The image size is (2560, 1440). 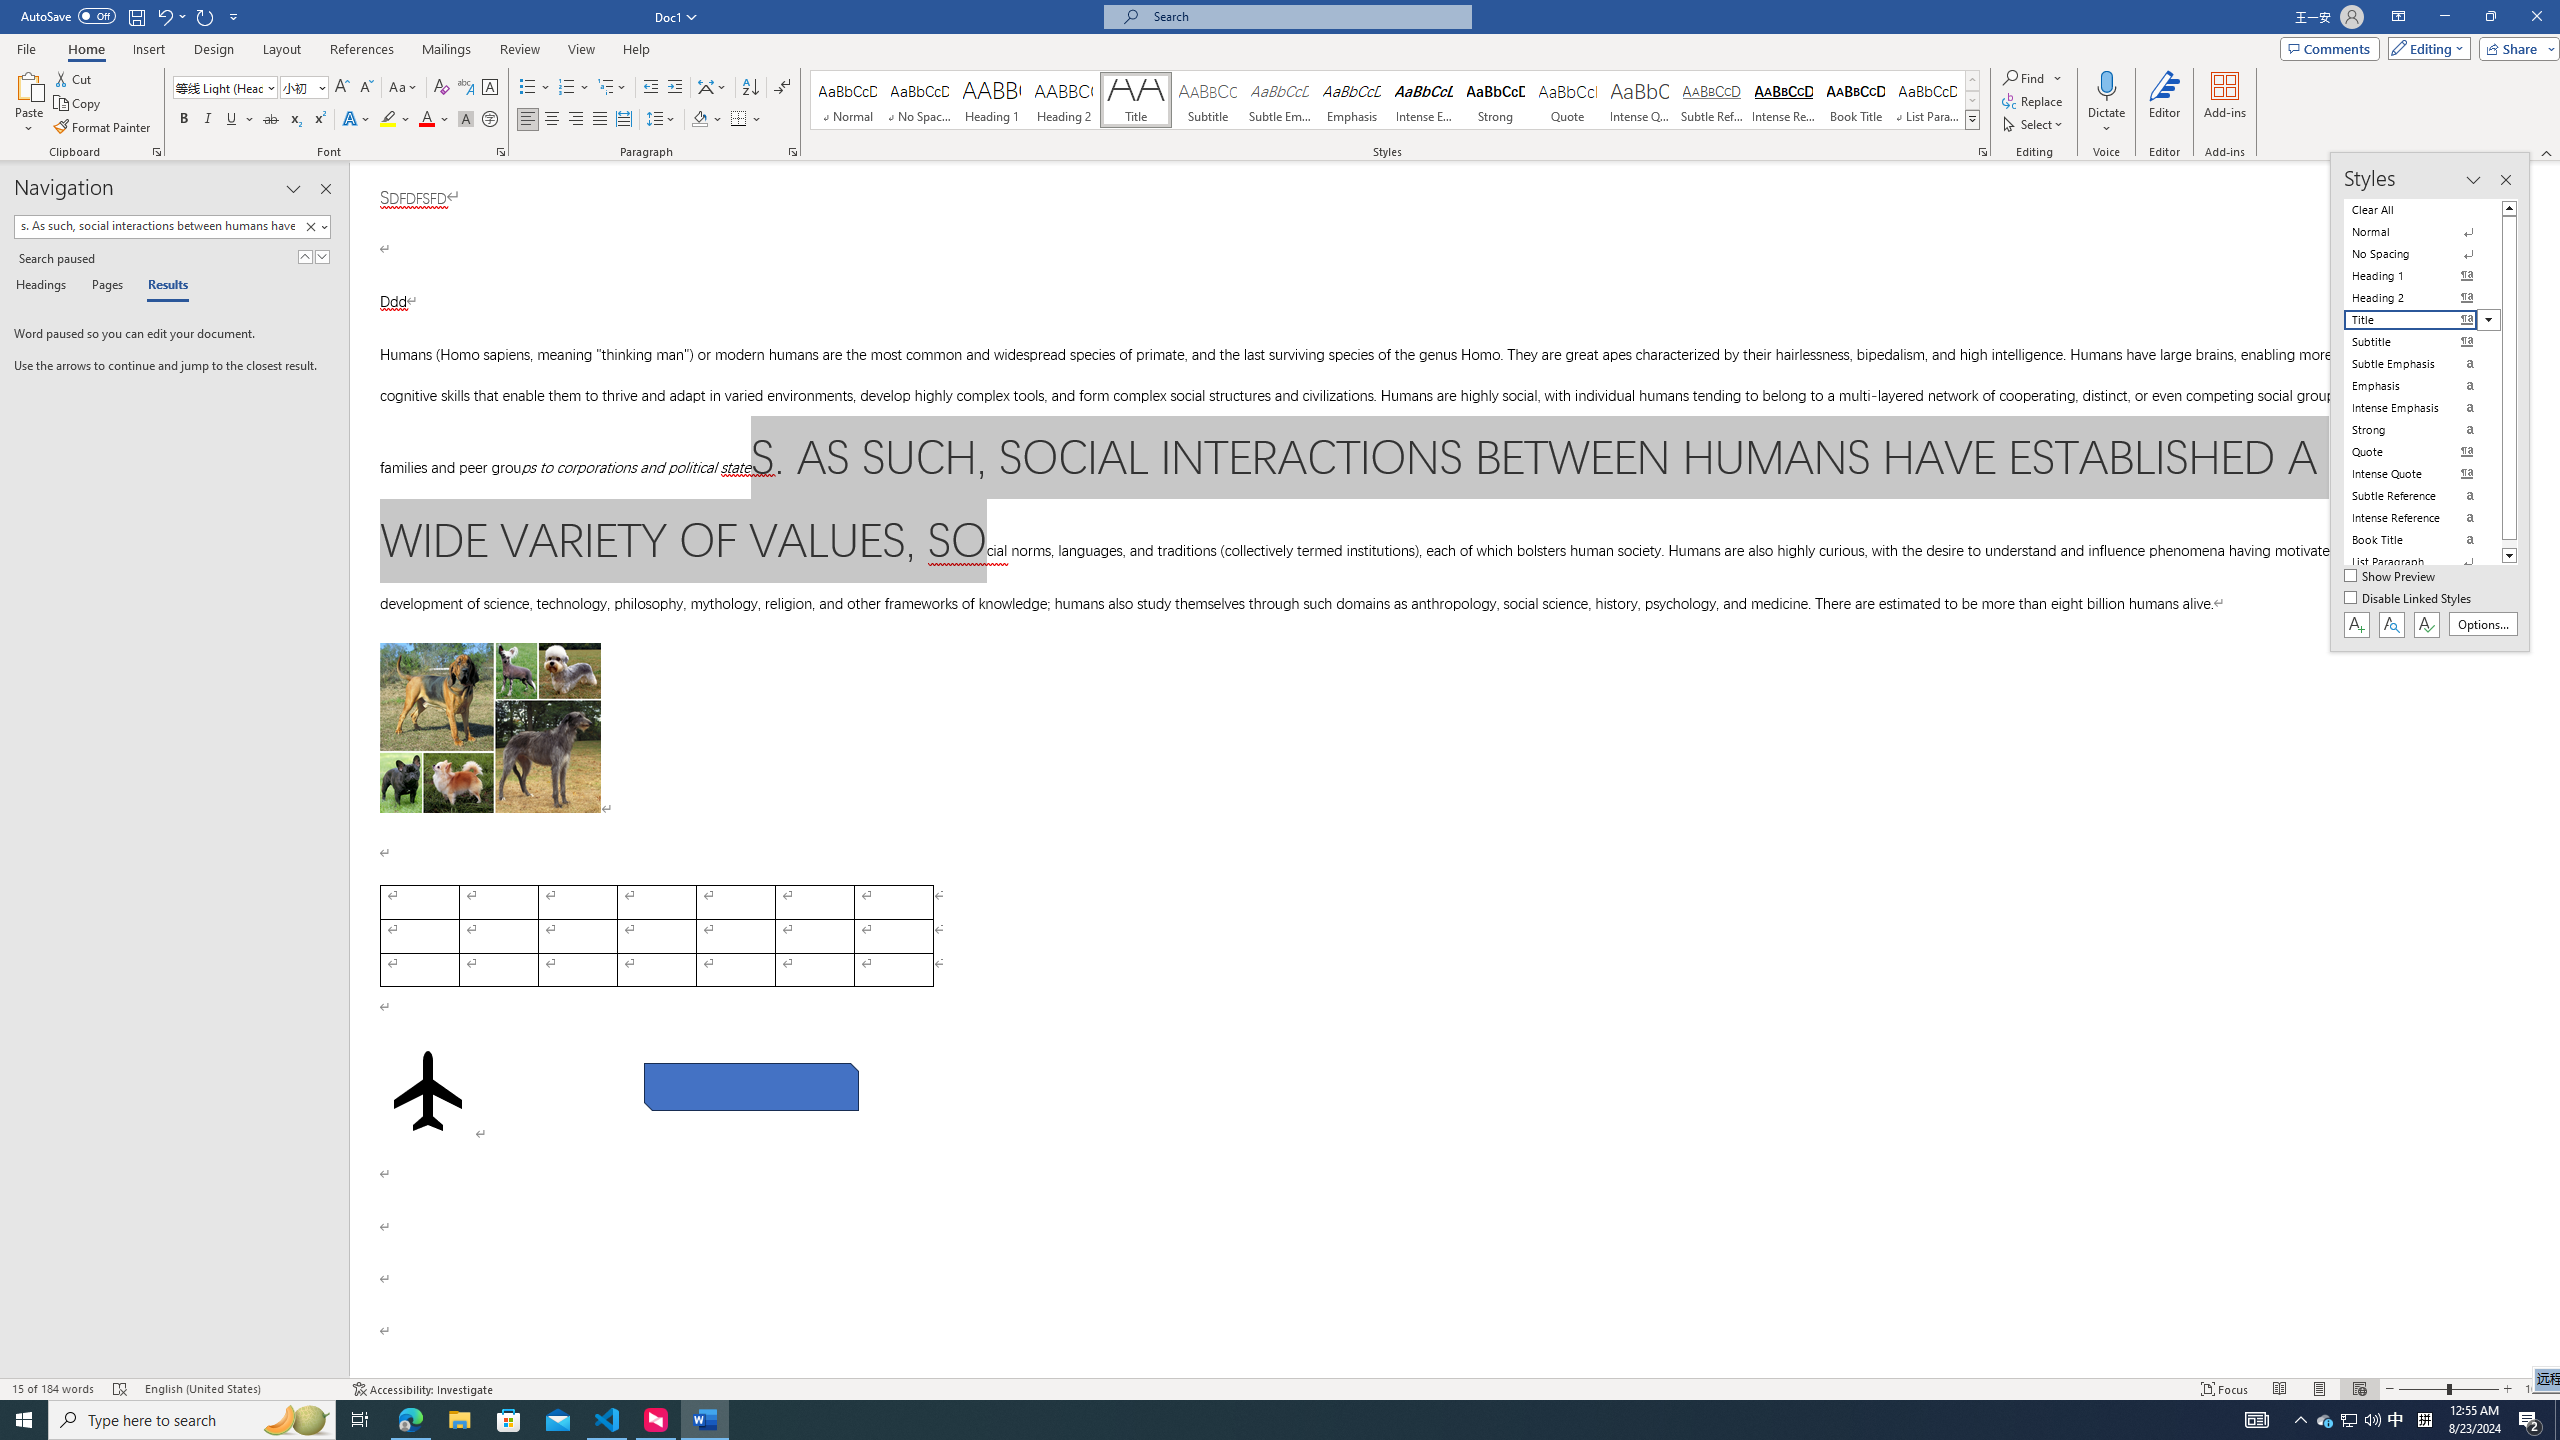 I want to click on Previous Result, so click(x=305, y=256).